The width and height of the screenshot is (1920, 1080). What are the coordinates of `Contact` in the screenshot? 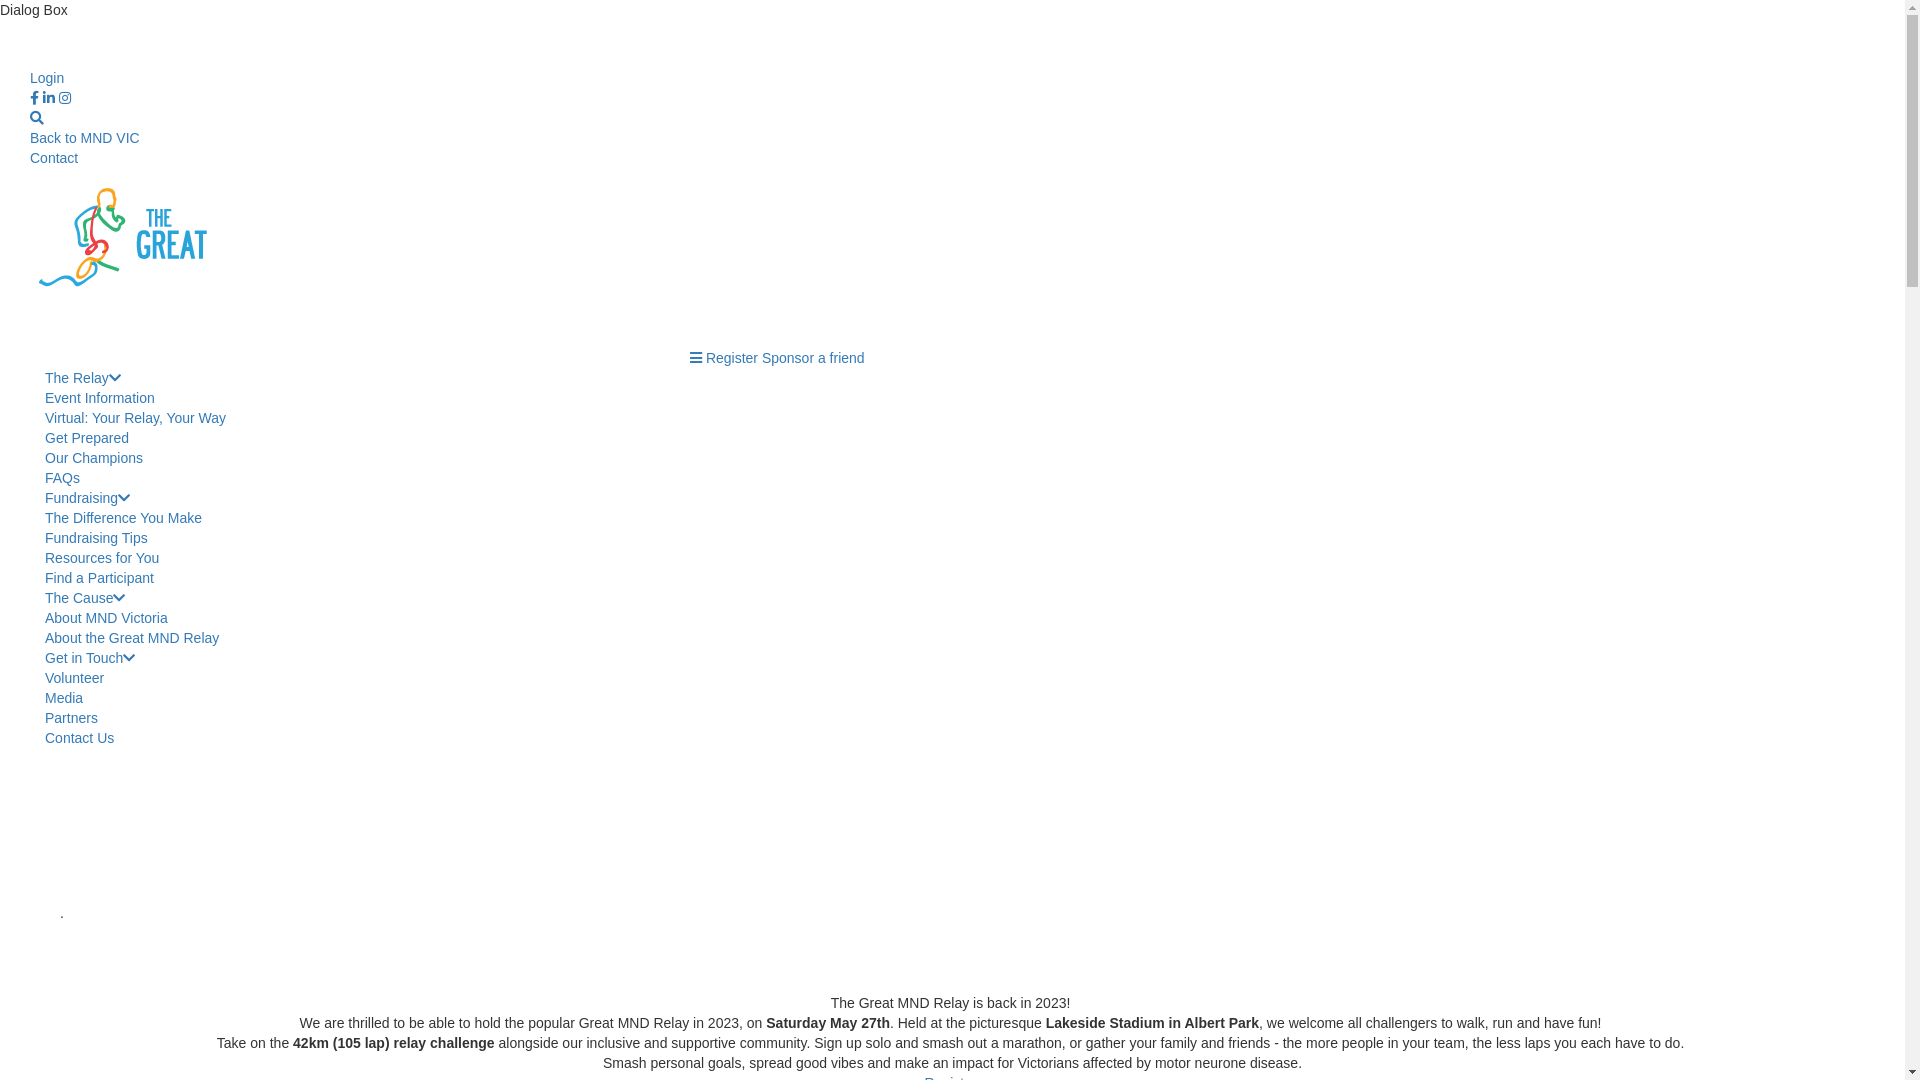 It's located at (54, 158).